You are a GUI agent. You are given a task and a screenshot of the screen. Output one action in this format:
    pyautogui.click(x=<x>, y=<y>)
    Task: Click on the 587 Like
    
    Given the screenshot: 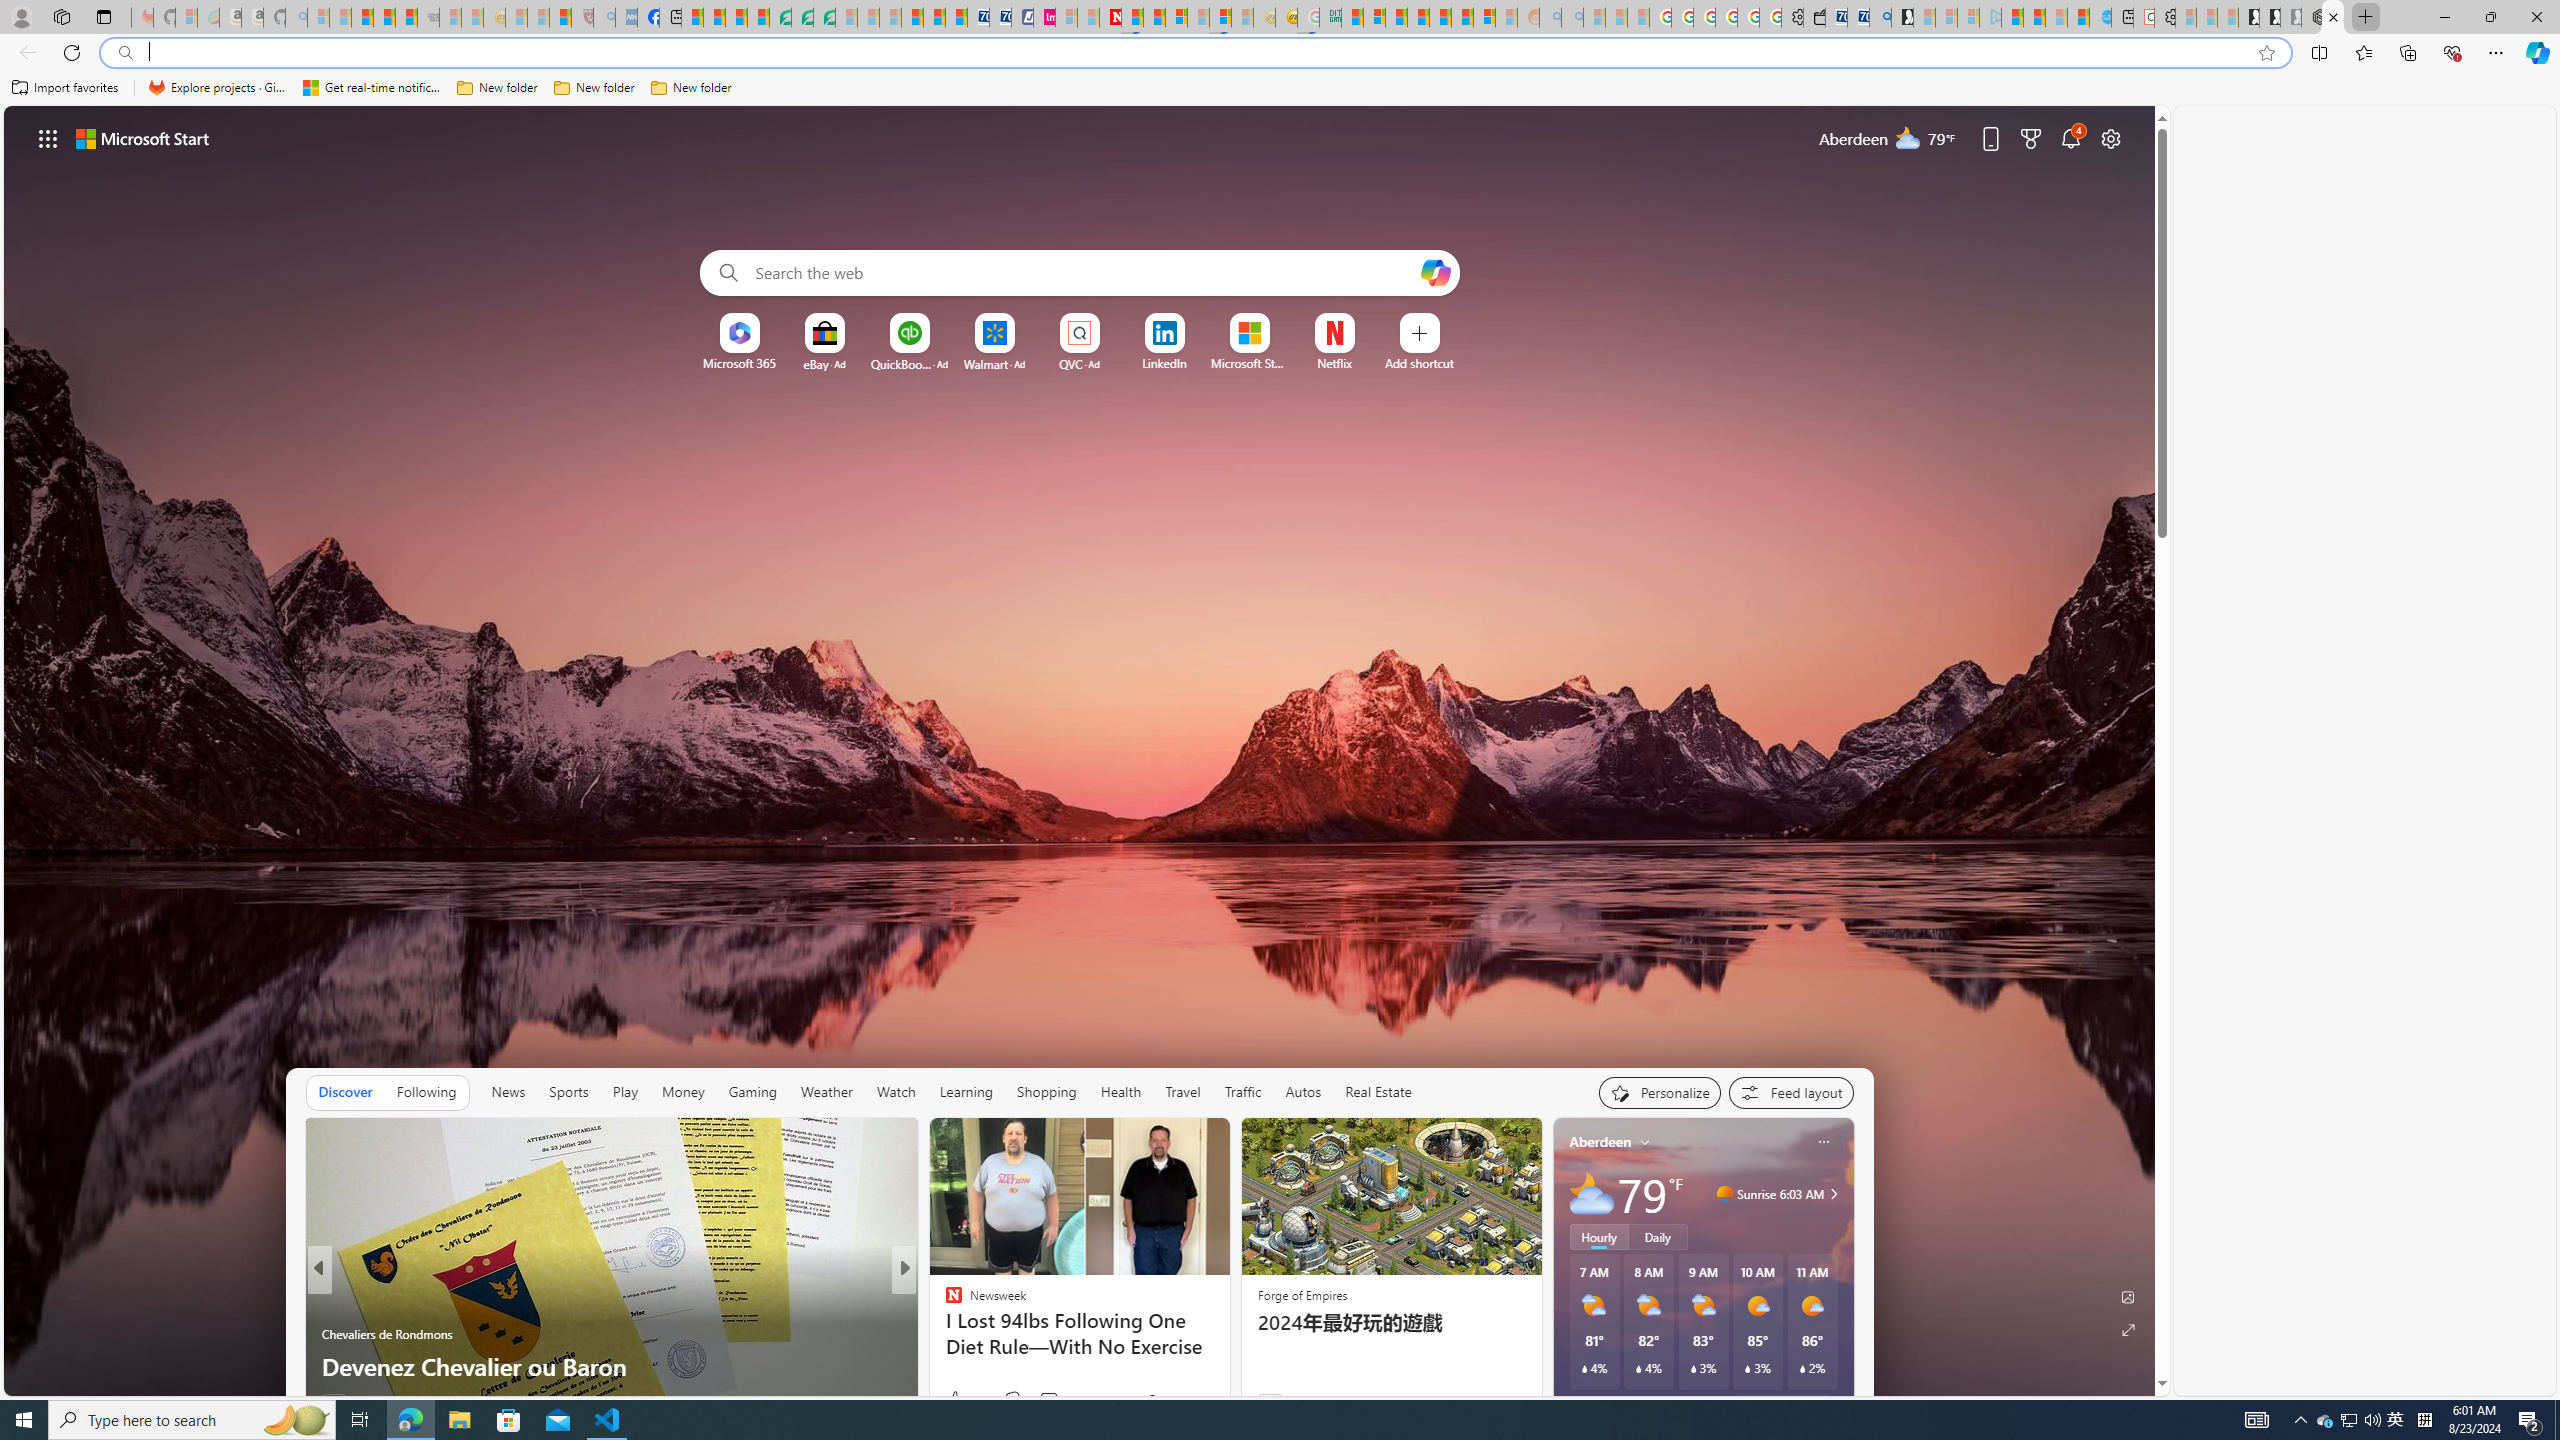 What is the action you would take?
    pyautogui.click(x=958, y=1400)
    